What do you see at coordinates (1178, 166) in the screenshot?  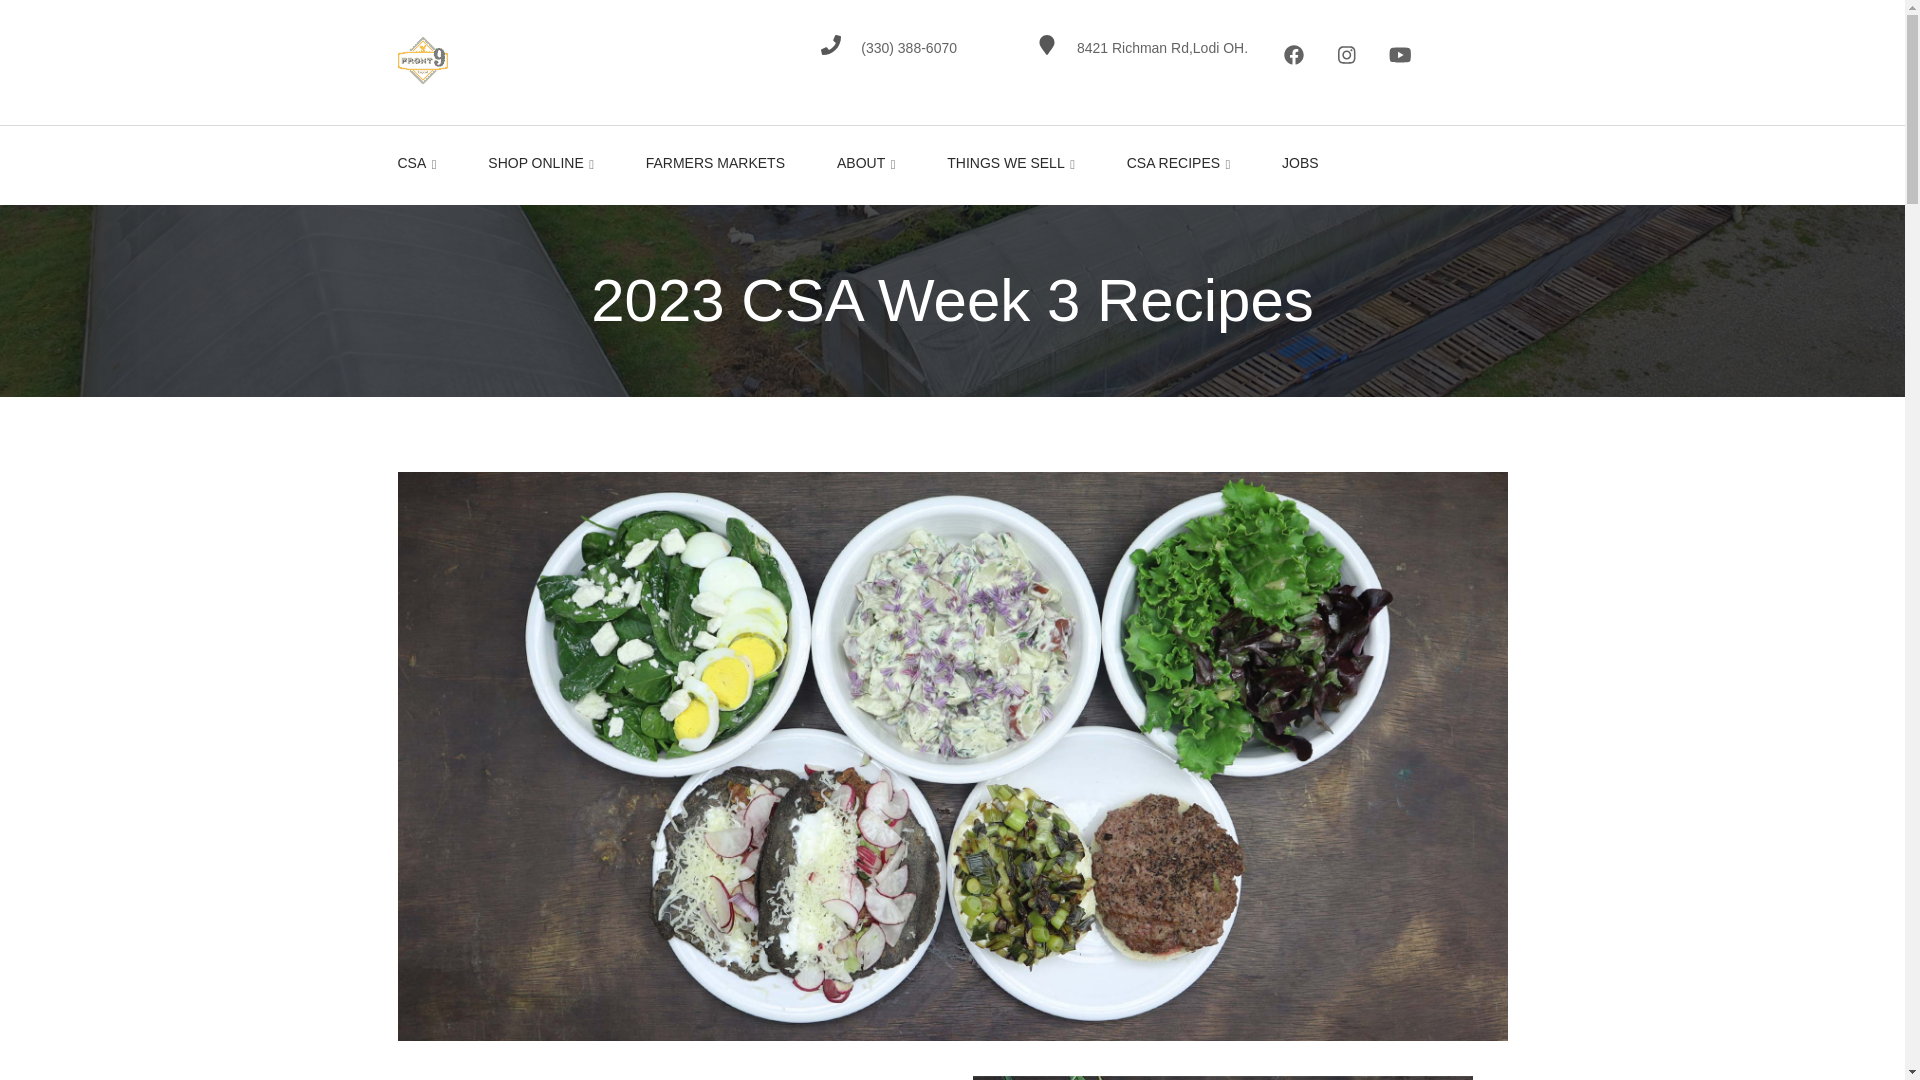 I see `recipes for each week of our csa program` at bounding box center [1178, 166].